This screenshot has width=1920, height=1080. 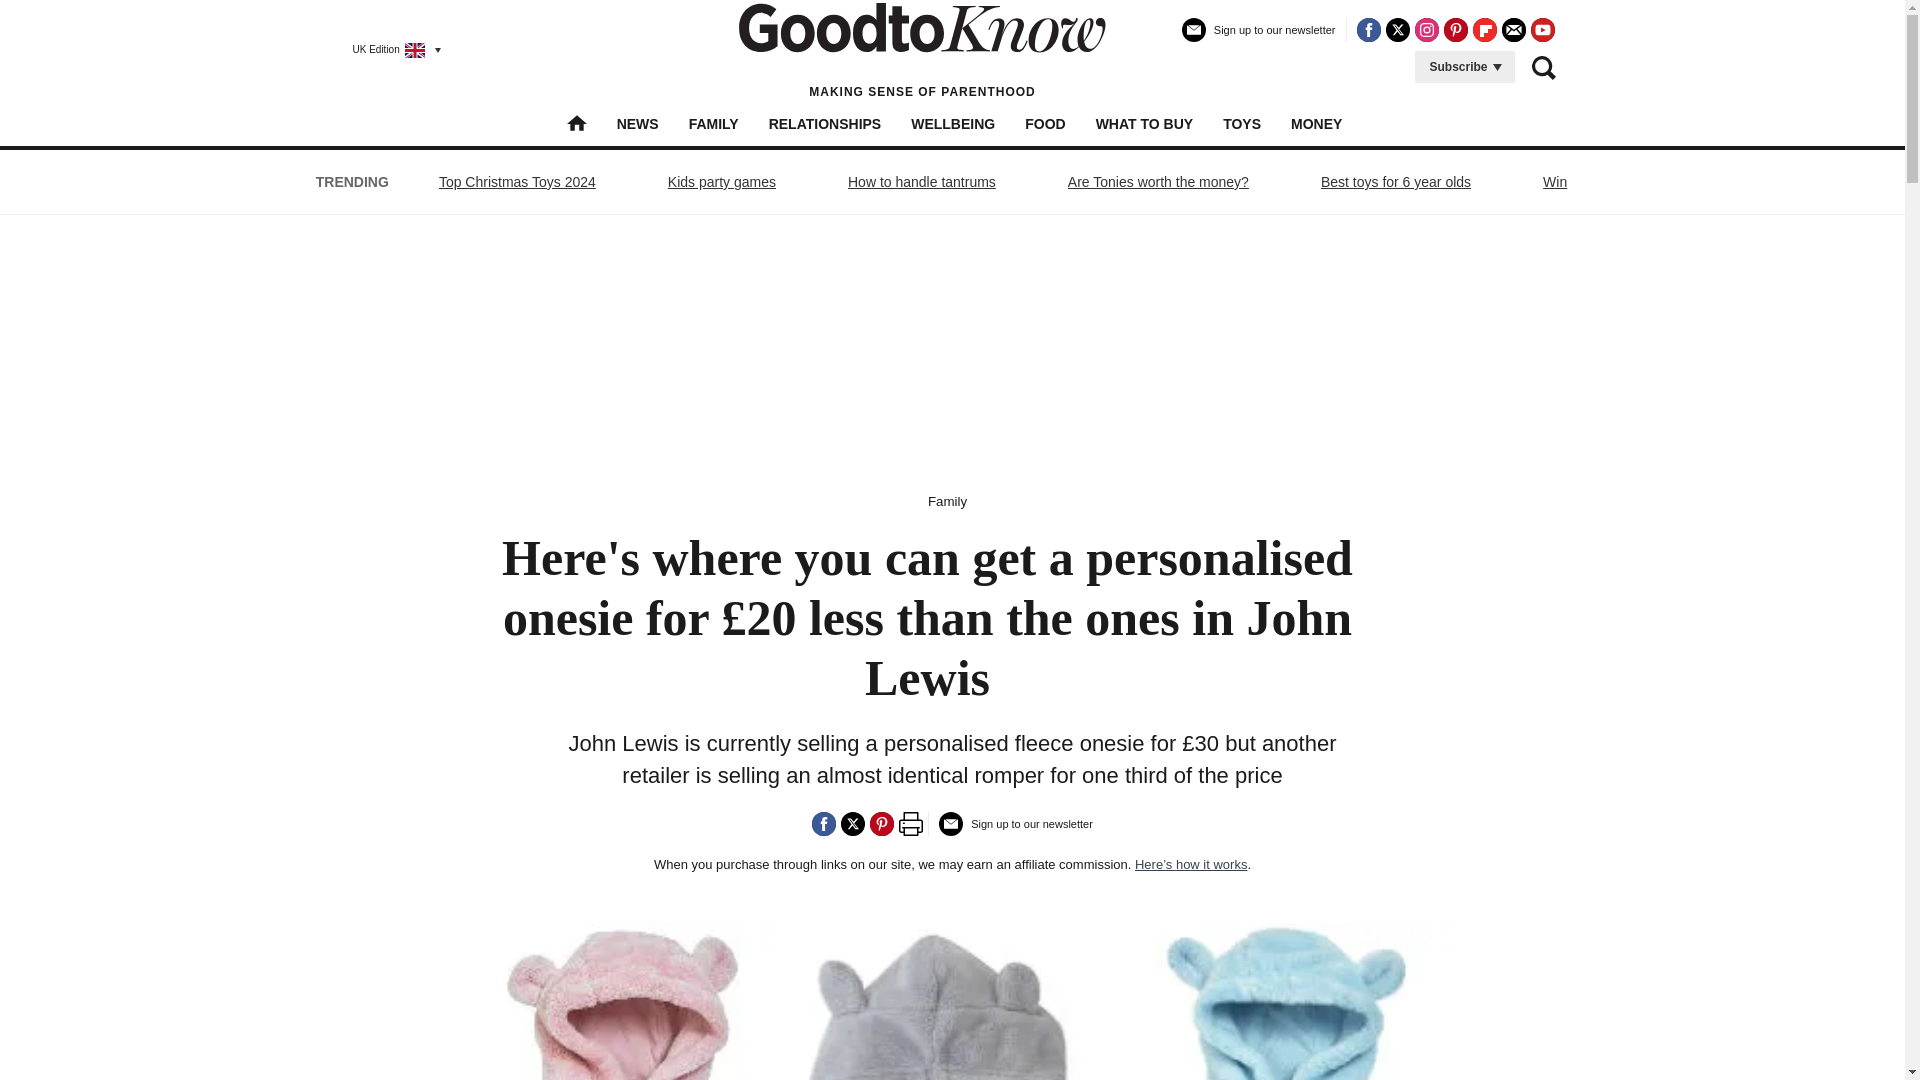 I want to click on How to handle tantrums, so click(x=921, y=182).